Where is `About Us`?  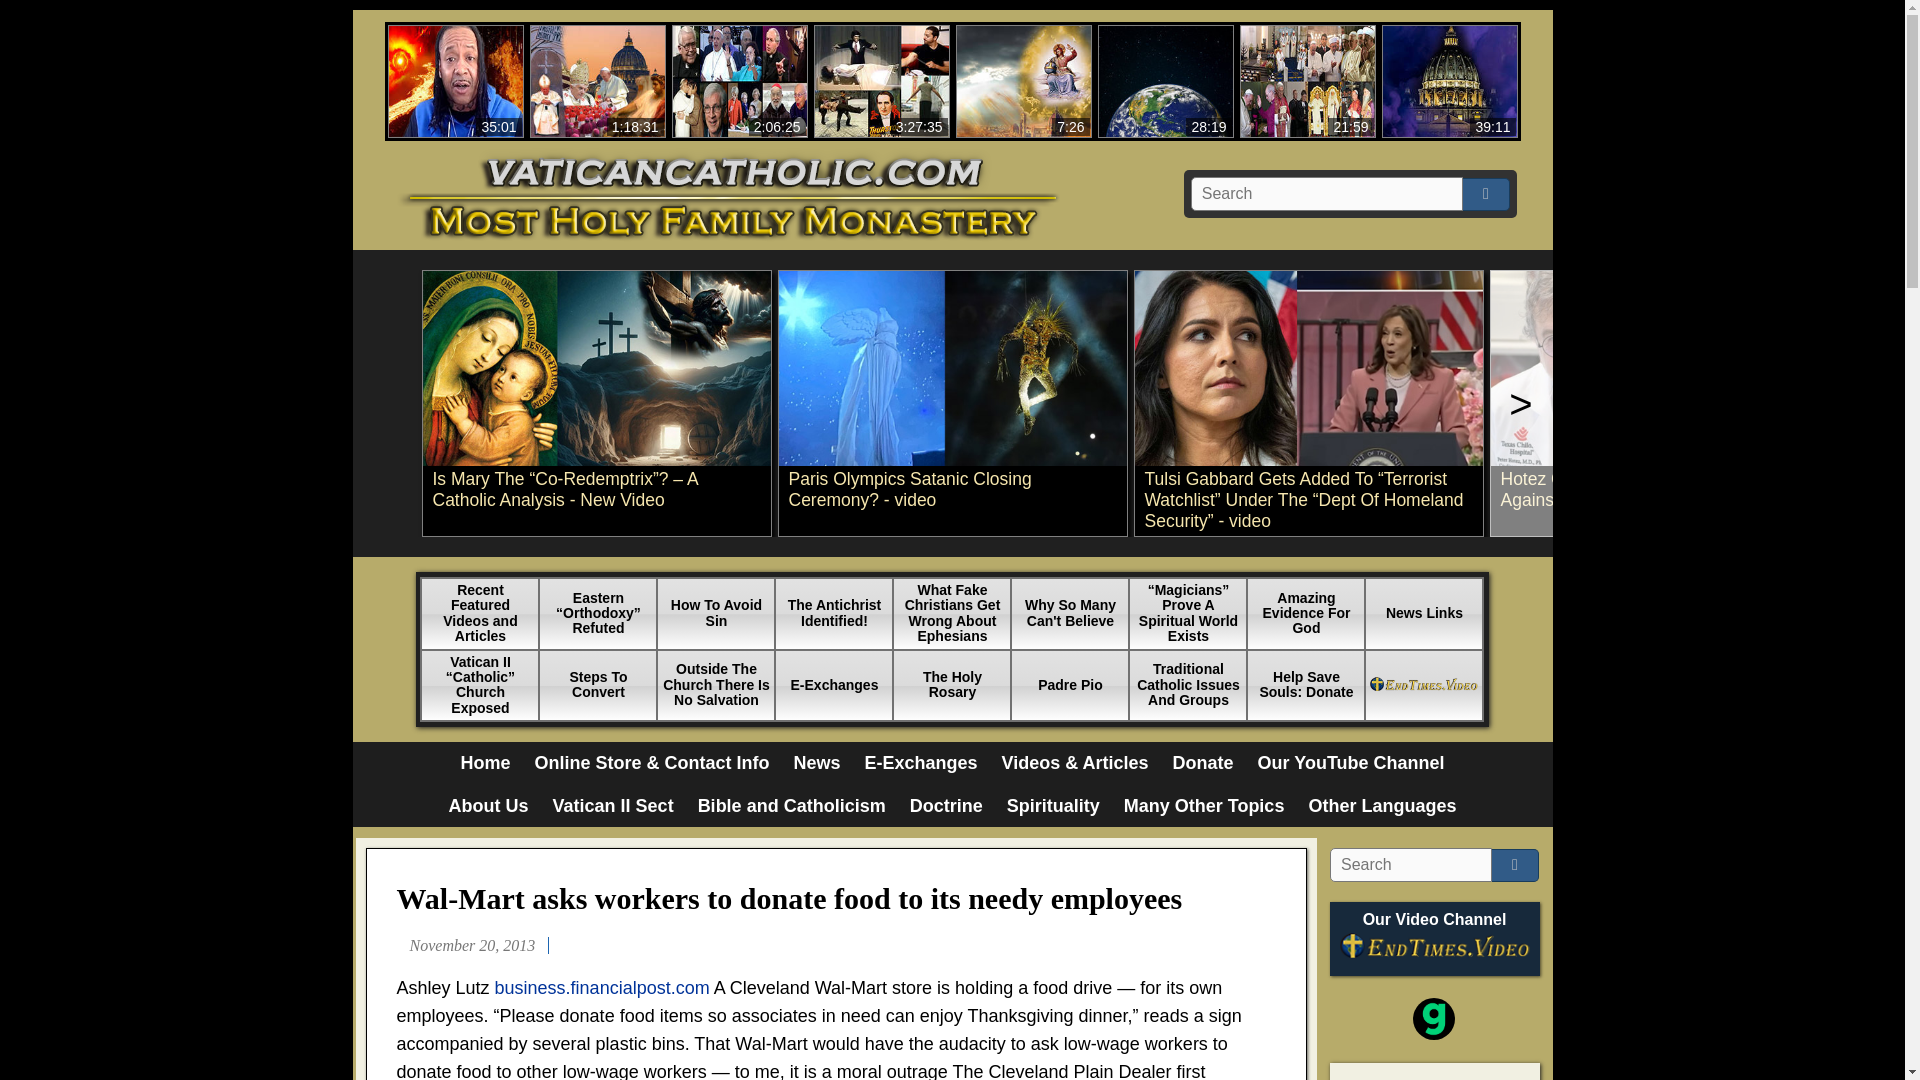 About Us is located at coordinates (598, 81).